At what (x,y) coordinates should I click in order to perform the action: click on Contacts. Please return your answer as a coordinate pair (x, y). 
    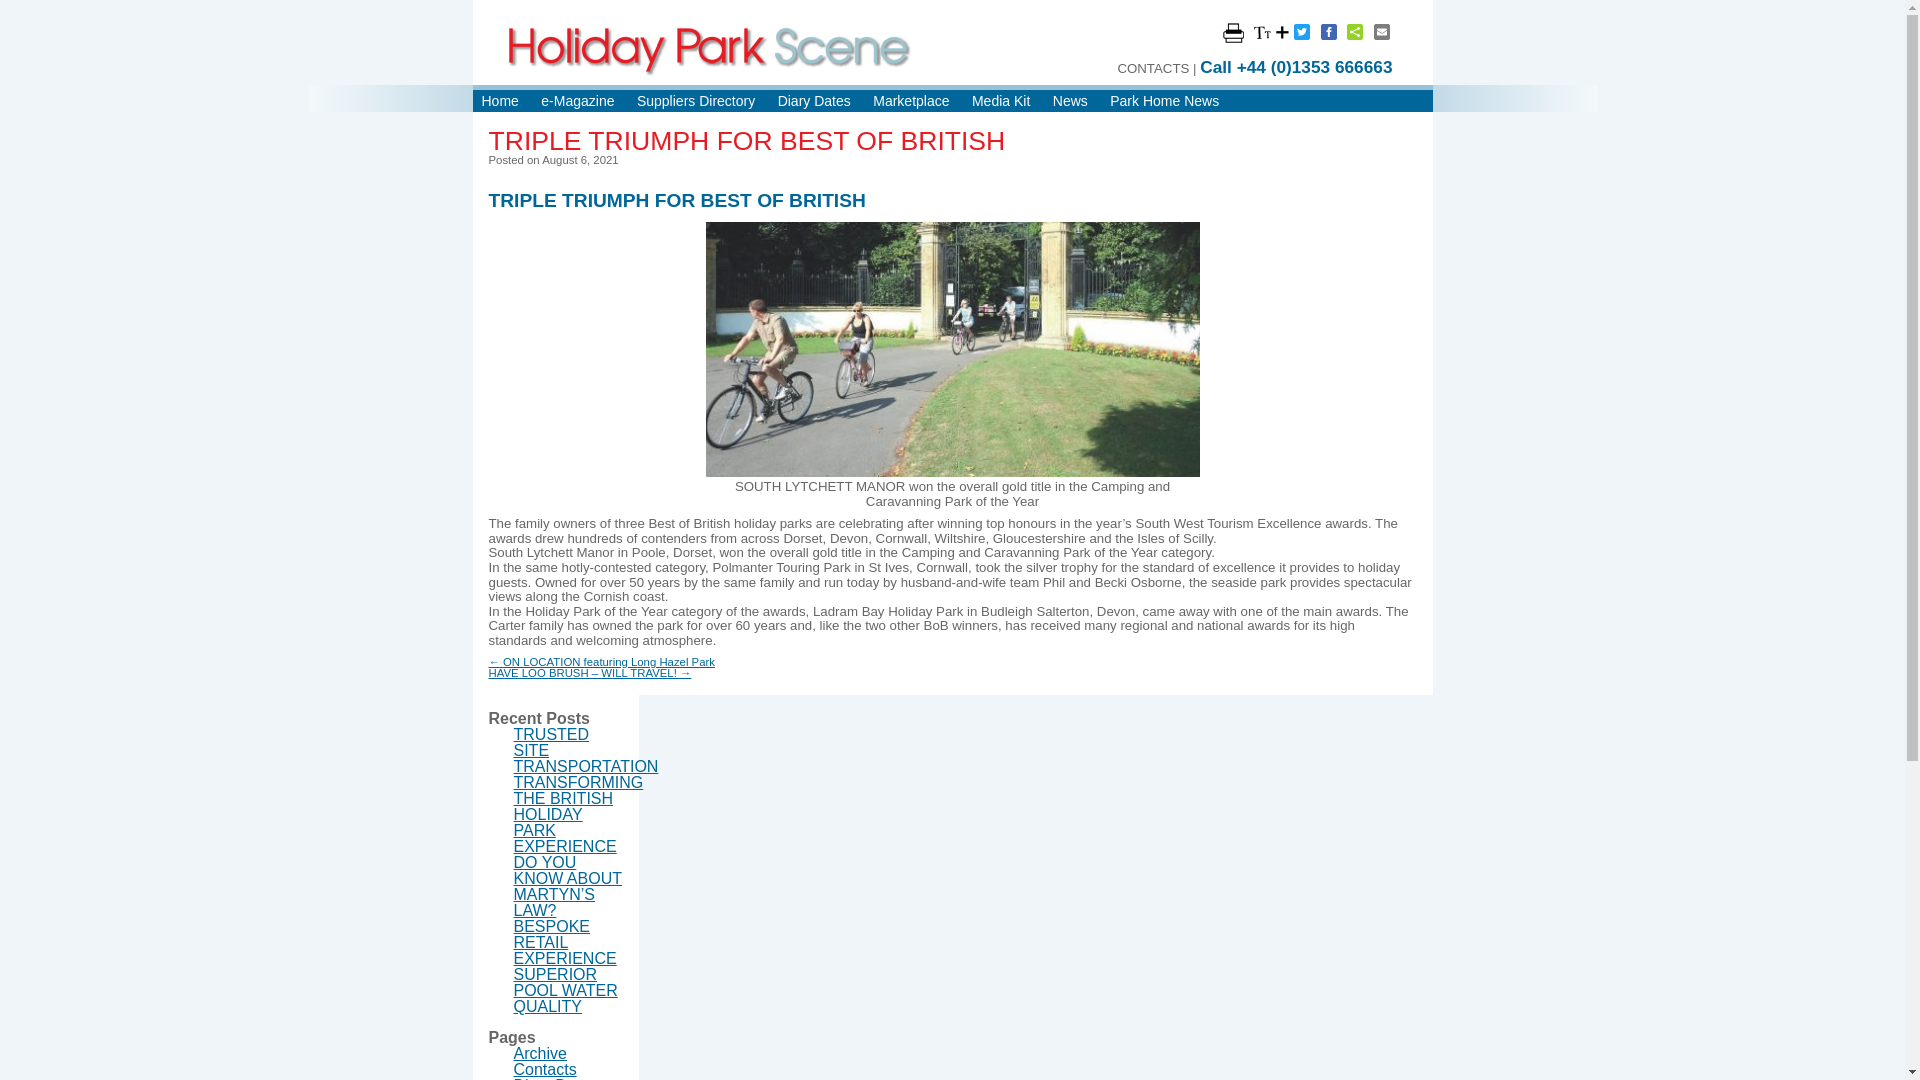
    Looking at the image, I should click on (546, 1068).